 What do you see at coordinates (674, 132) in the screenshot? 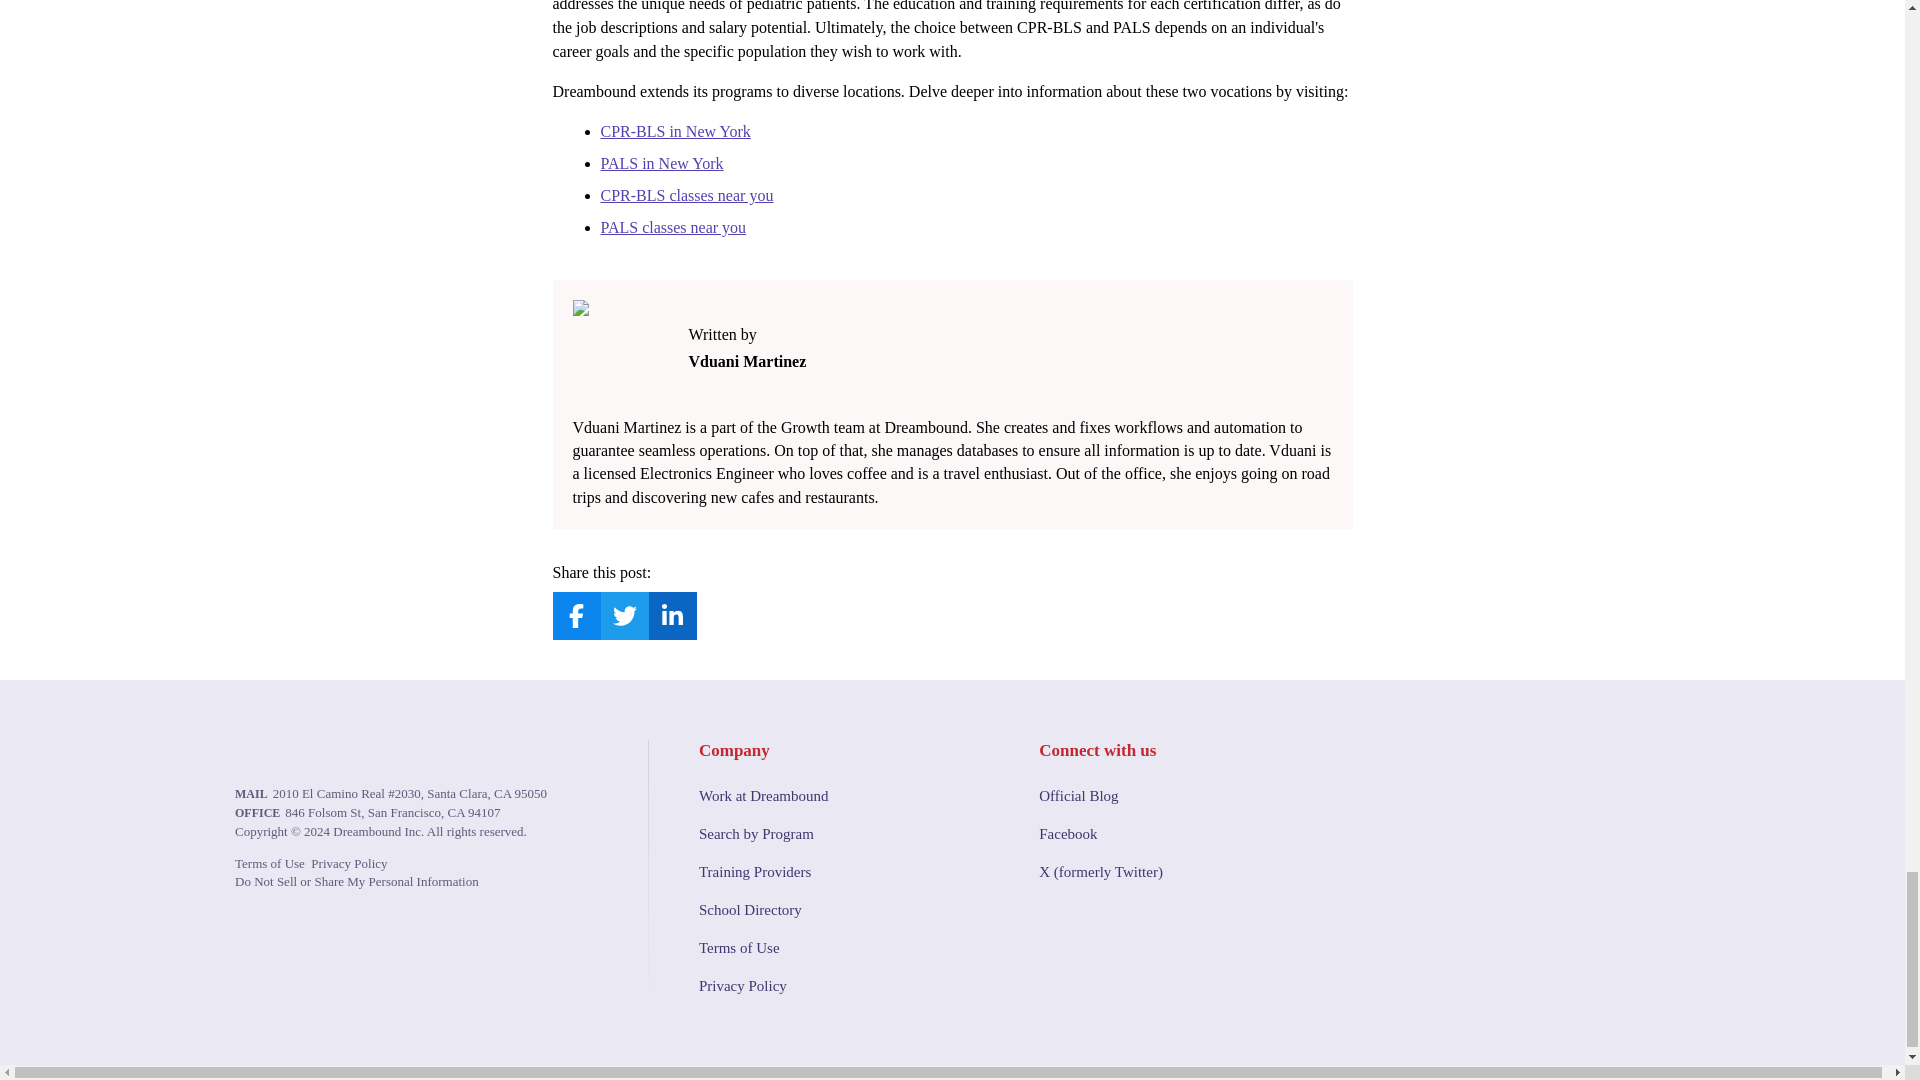
I see `CPR-BLS in New York` at bounding box center [674, 132].